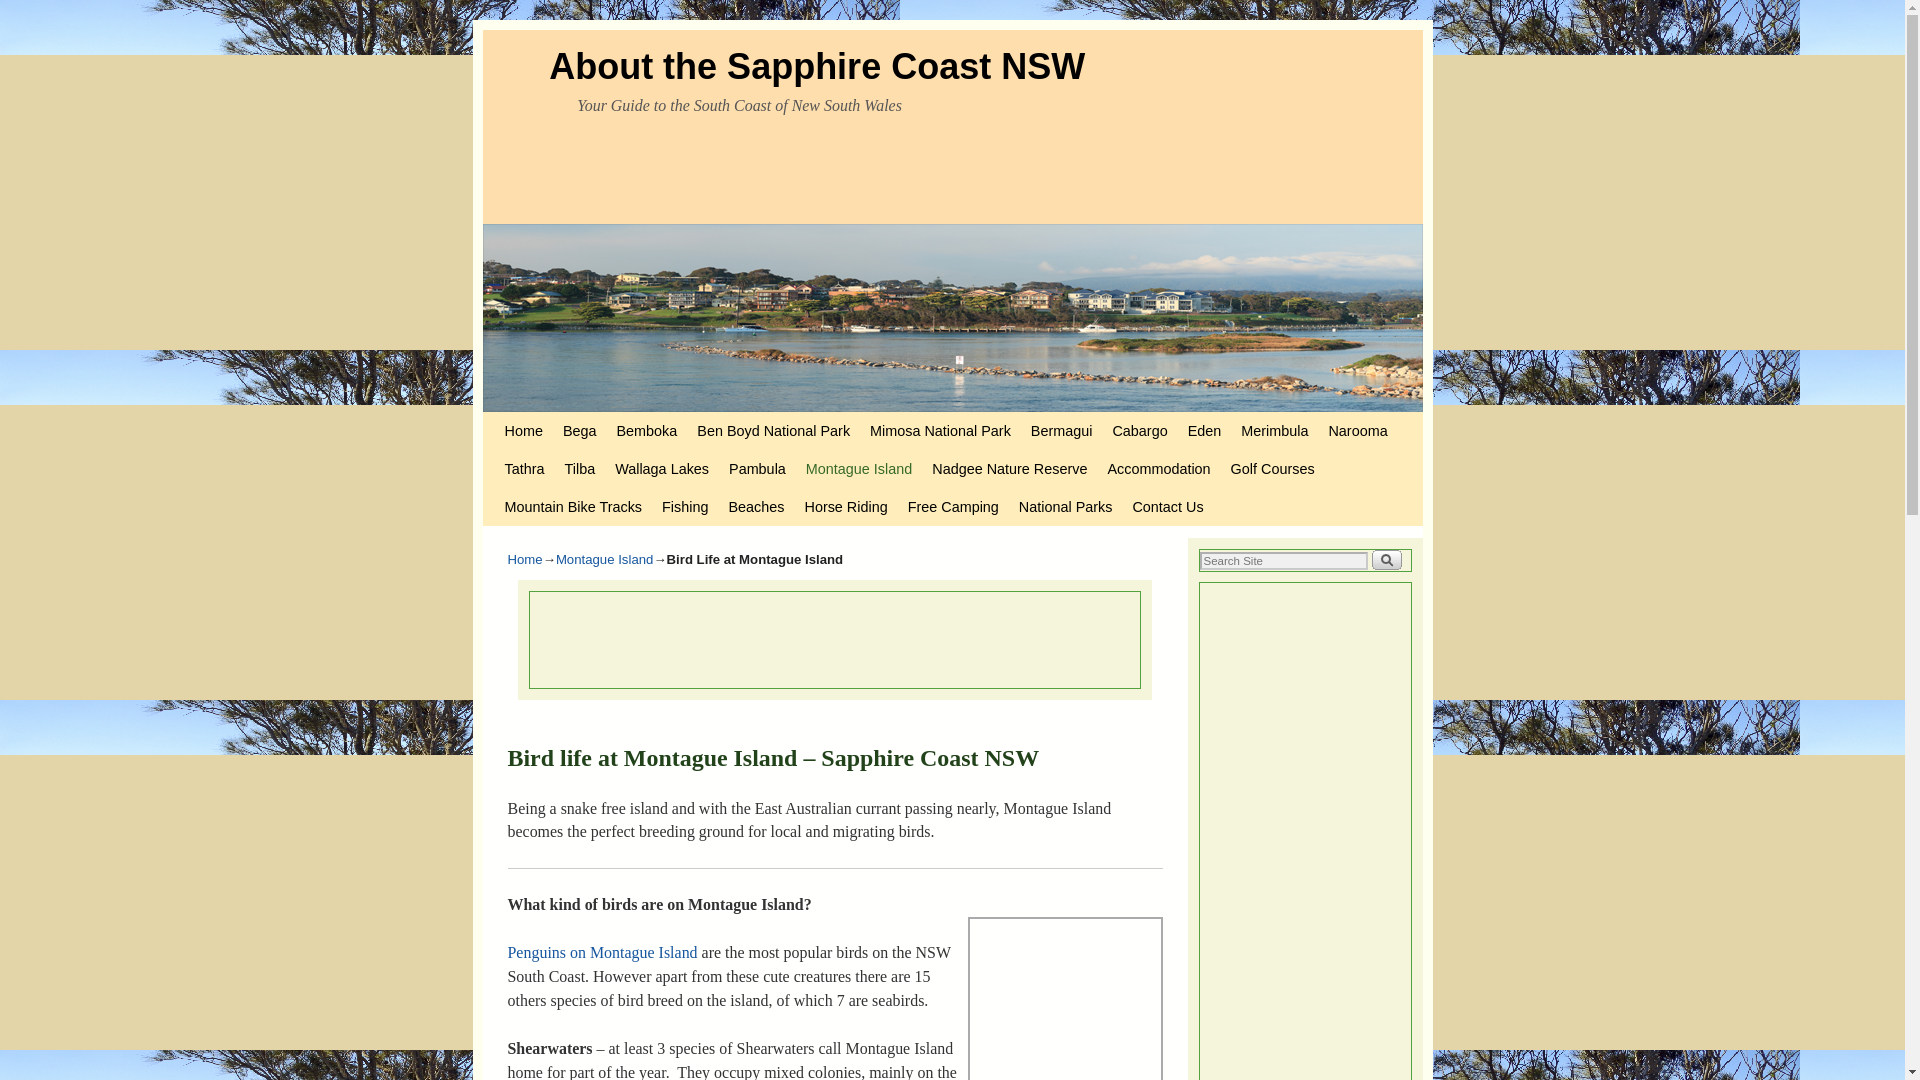 This screenshot has height=1080, width=1920. What do you see at coordinates (646, 430) in the screenshot?
I see `Bemboka` at bounding box center [646, 430].